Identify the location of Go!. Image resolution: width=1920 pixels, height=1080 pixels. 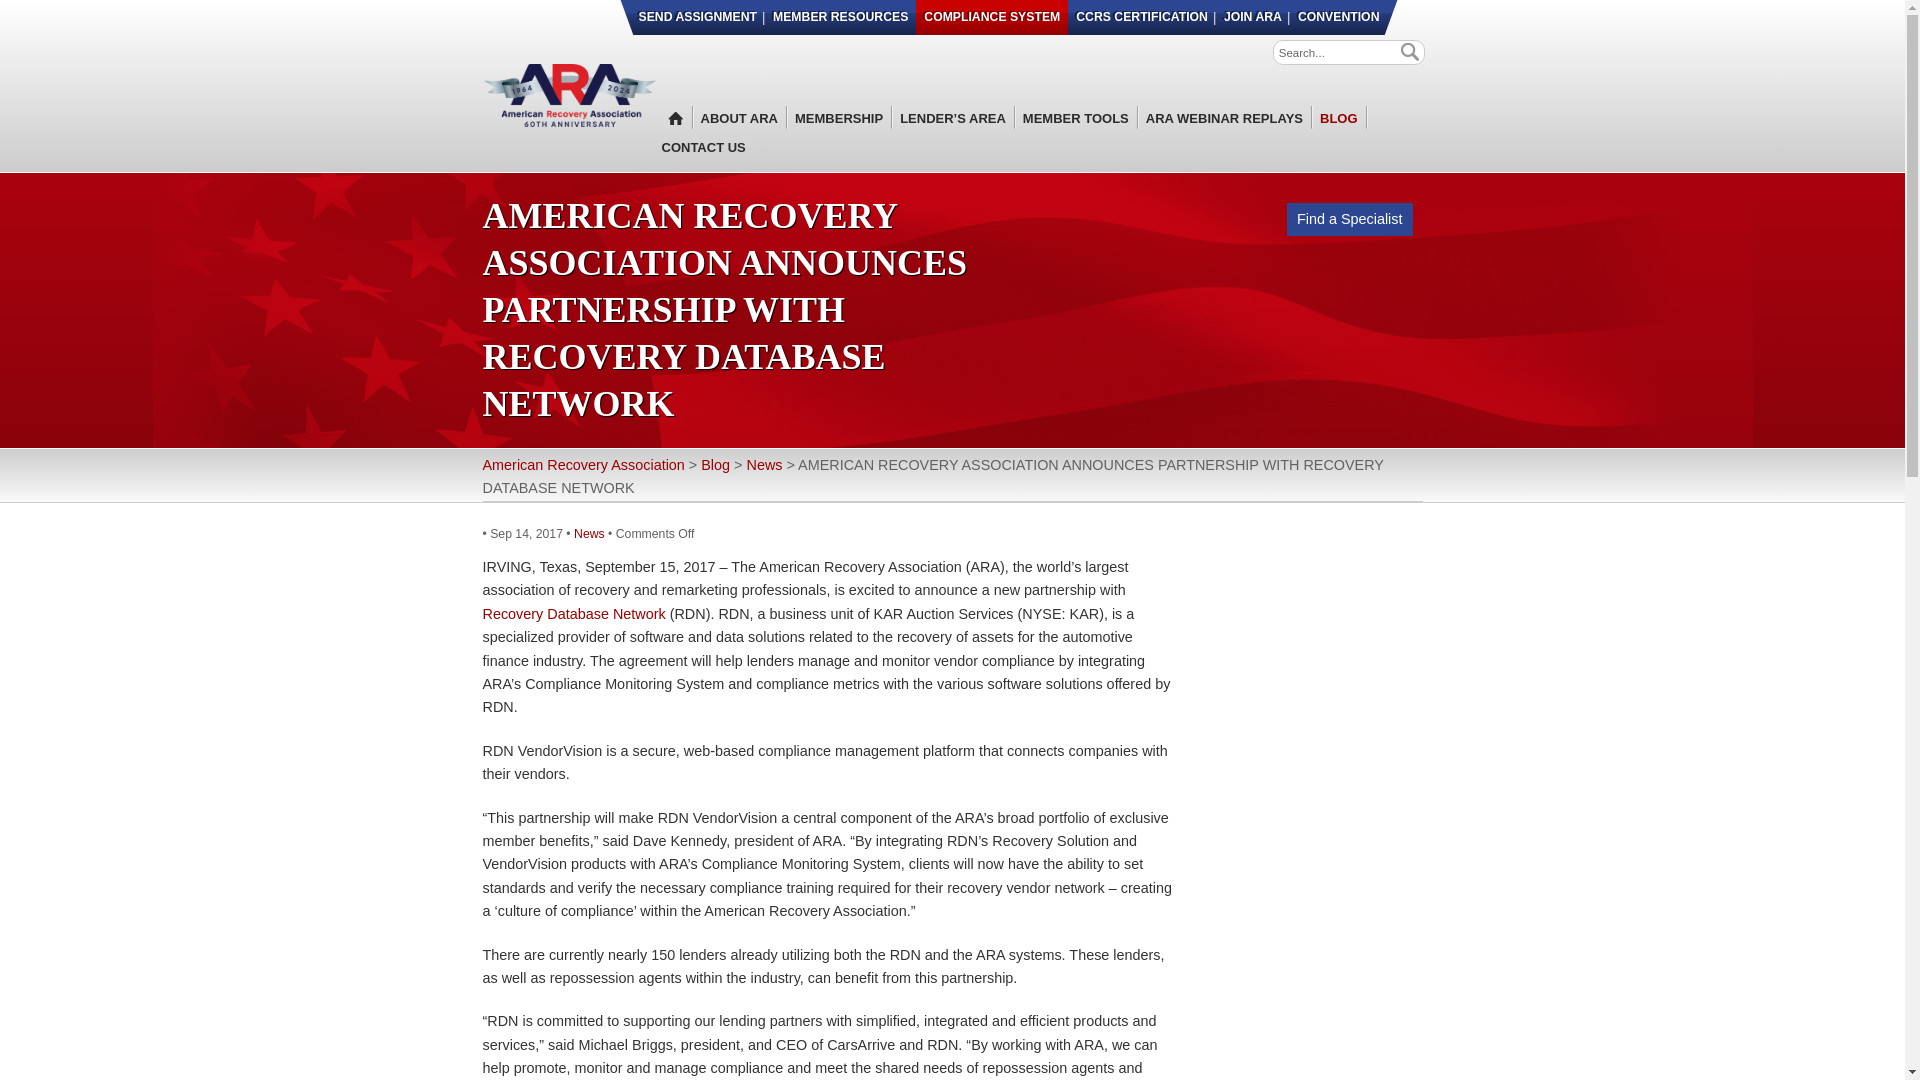
(1405, 52).